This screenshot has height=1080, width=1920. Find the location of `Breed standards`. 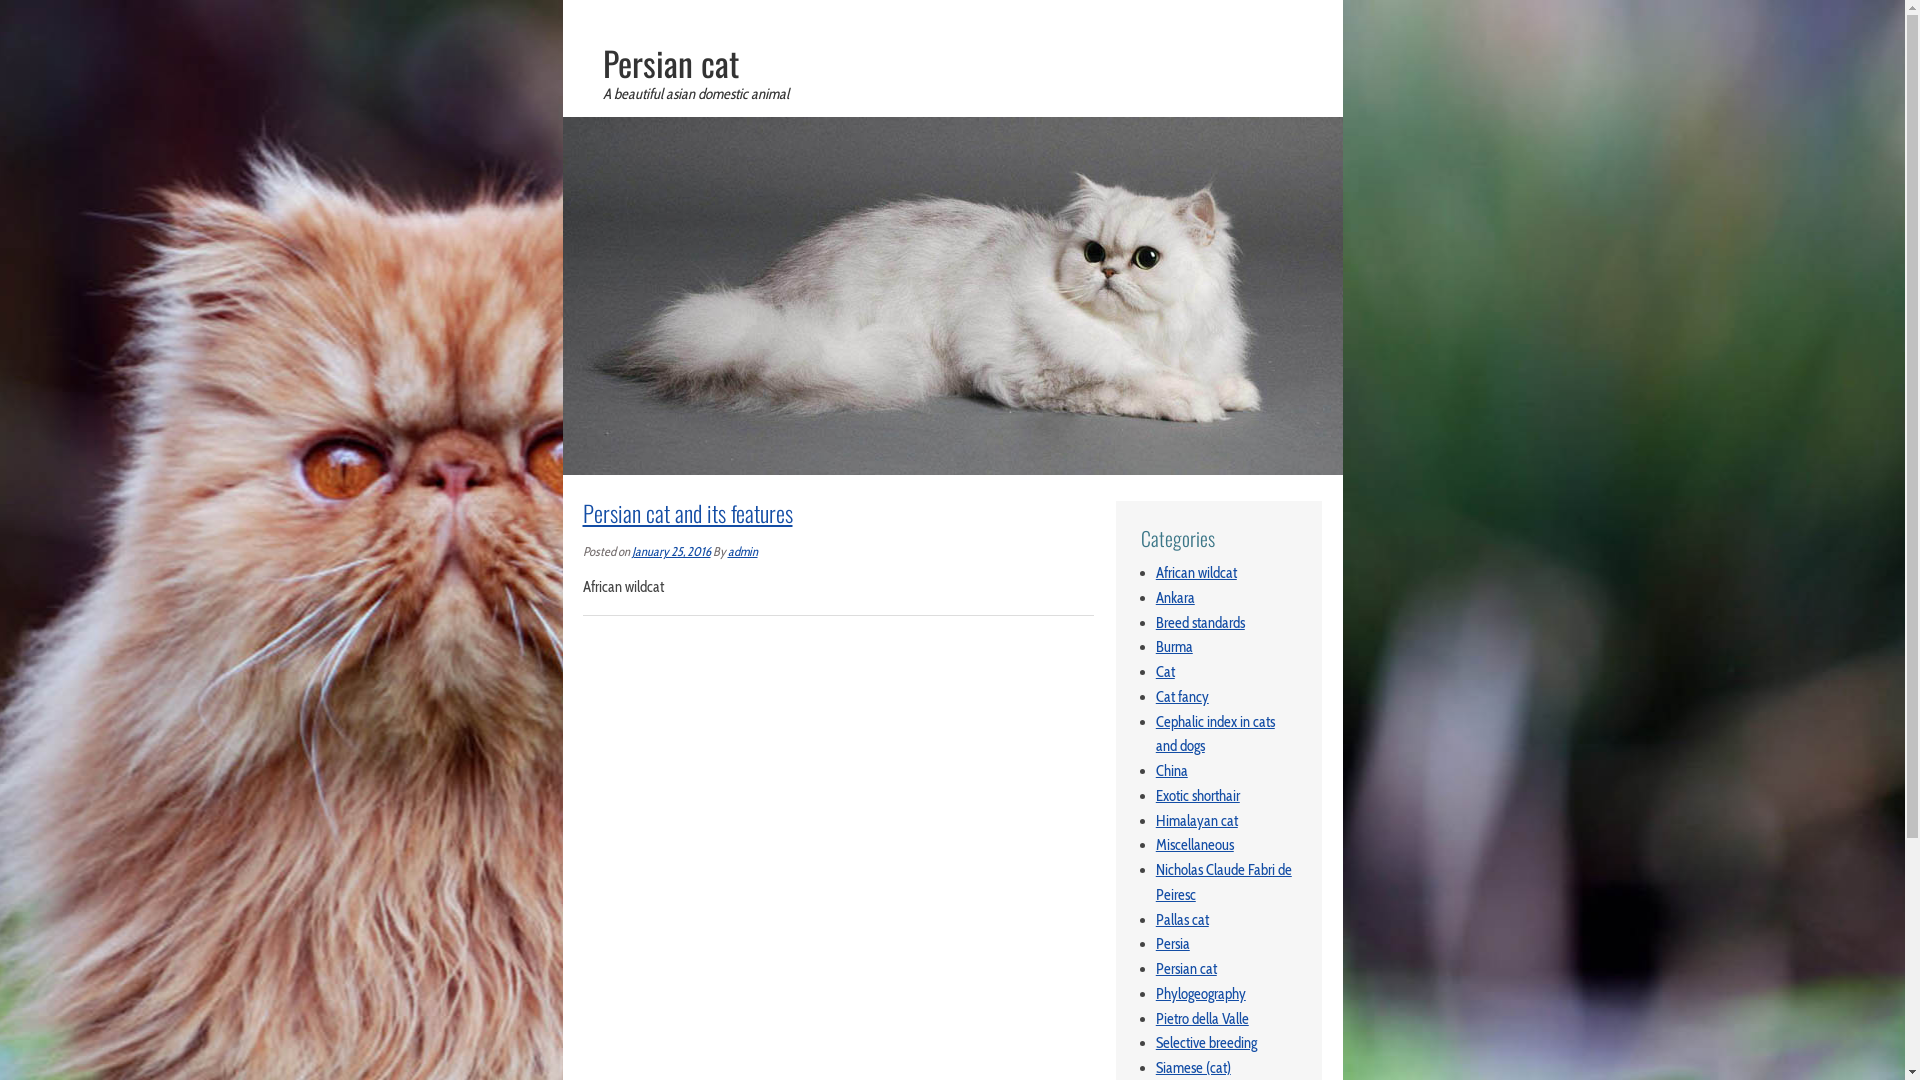

Breed standards is located at coordinates (1200, 623).